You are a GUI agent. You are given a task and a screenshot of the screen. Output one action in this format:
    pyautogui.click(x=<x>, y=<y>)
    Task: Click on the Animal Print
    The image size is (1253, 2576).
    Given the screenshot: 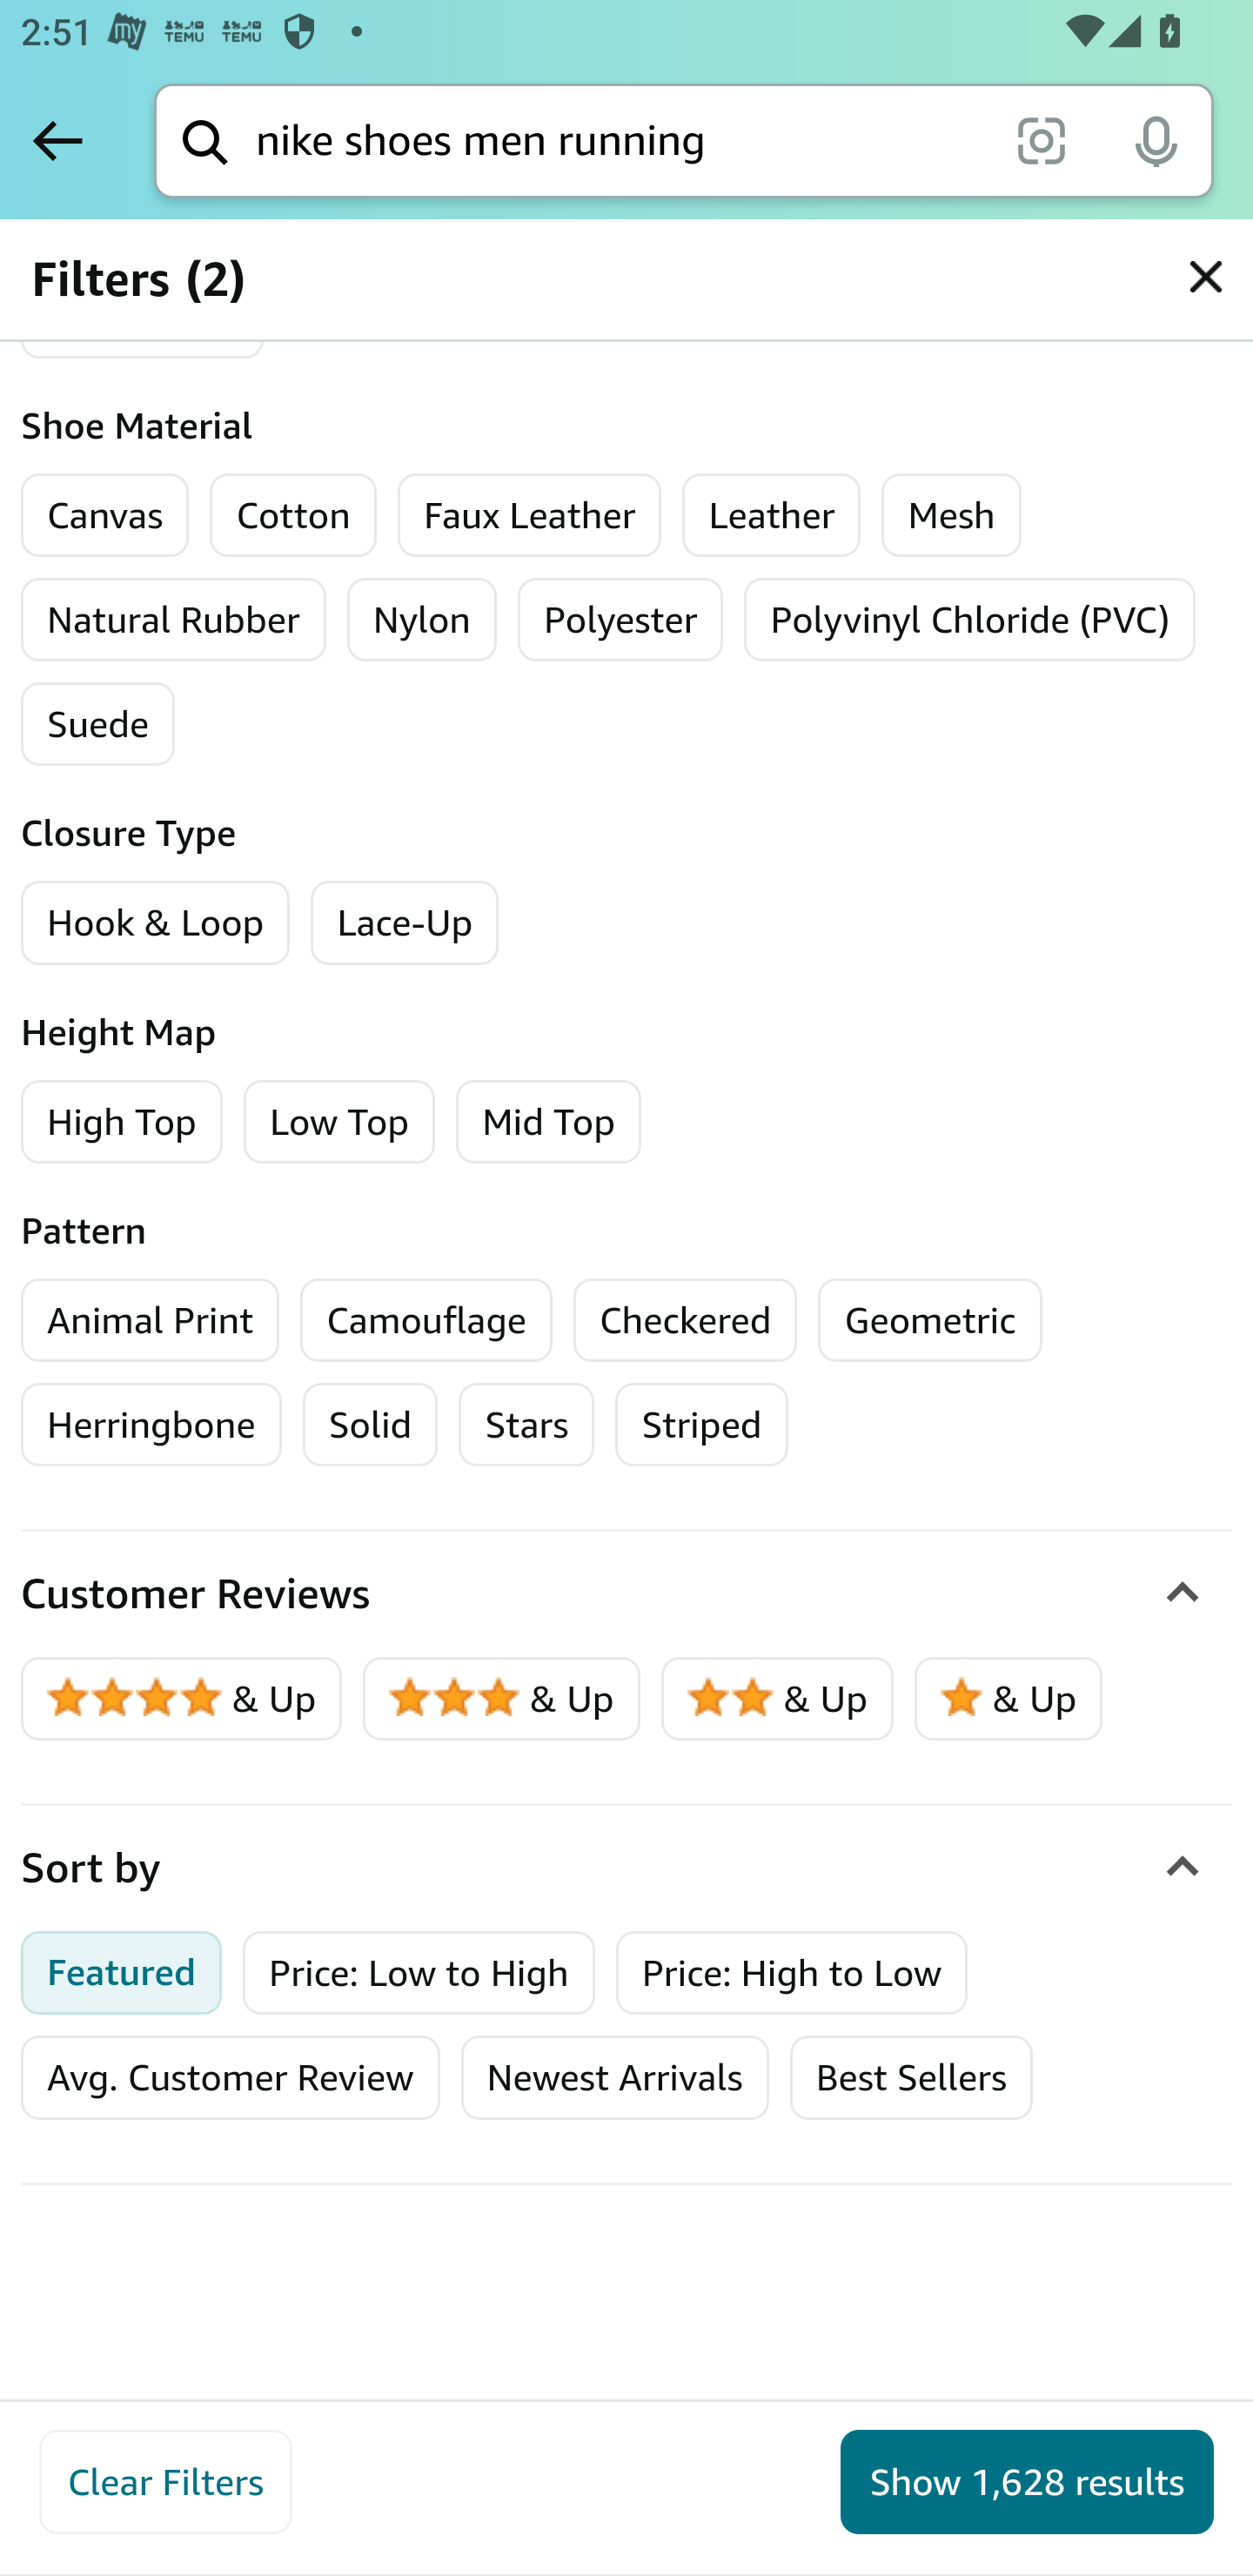 What is the action you would take?
    pyautogui.click(x=151, y=1319)
    